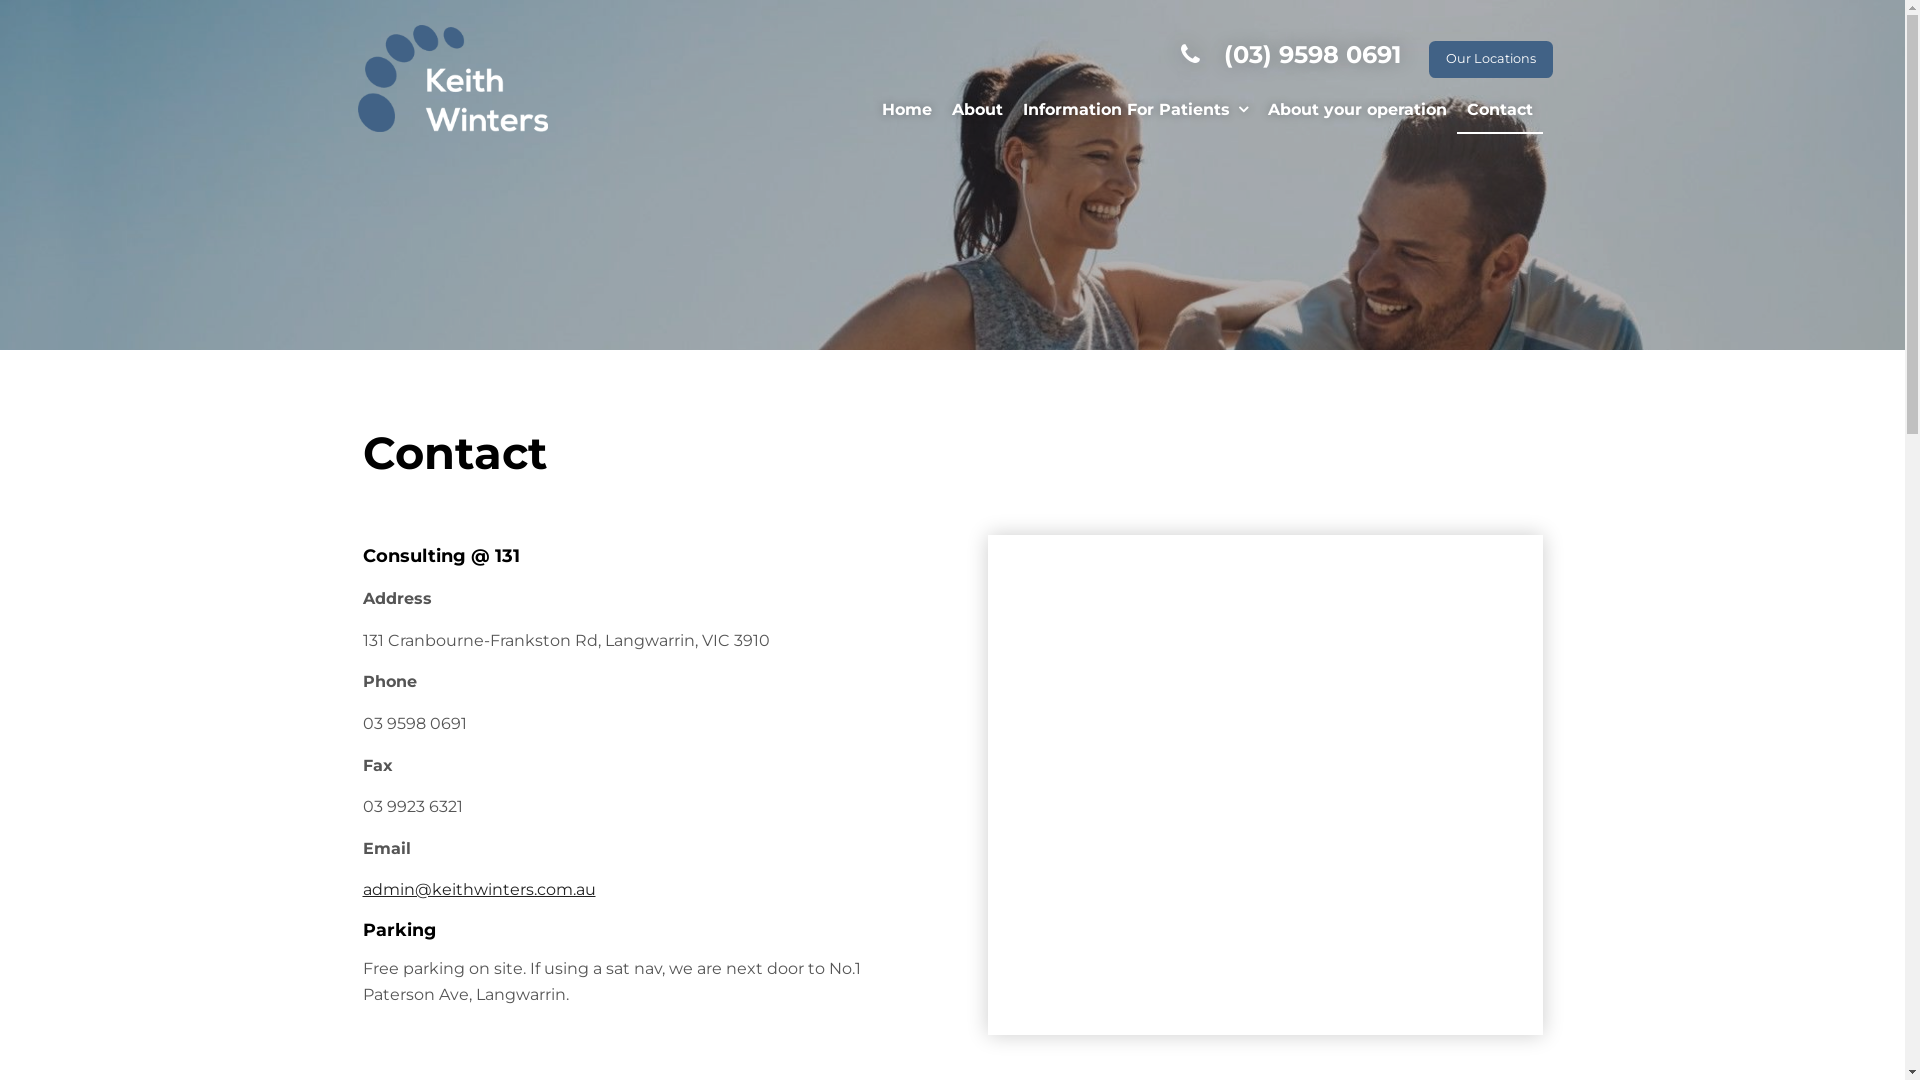  What do you see at coordinates (978, 111) in the screenshot?
I see `About` at bounding box center [978, 111].